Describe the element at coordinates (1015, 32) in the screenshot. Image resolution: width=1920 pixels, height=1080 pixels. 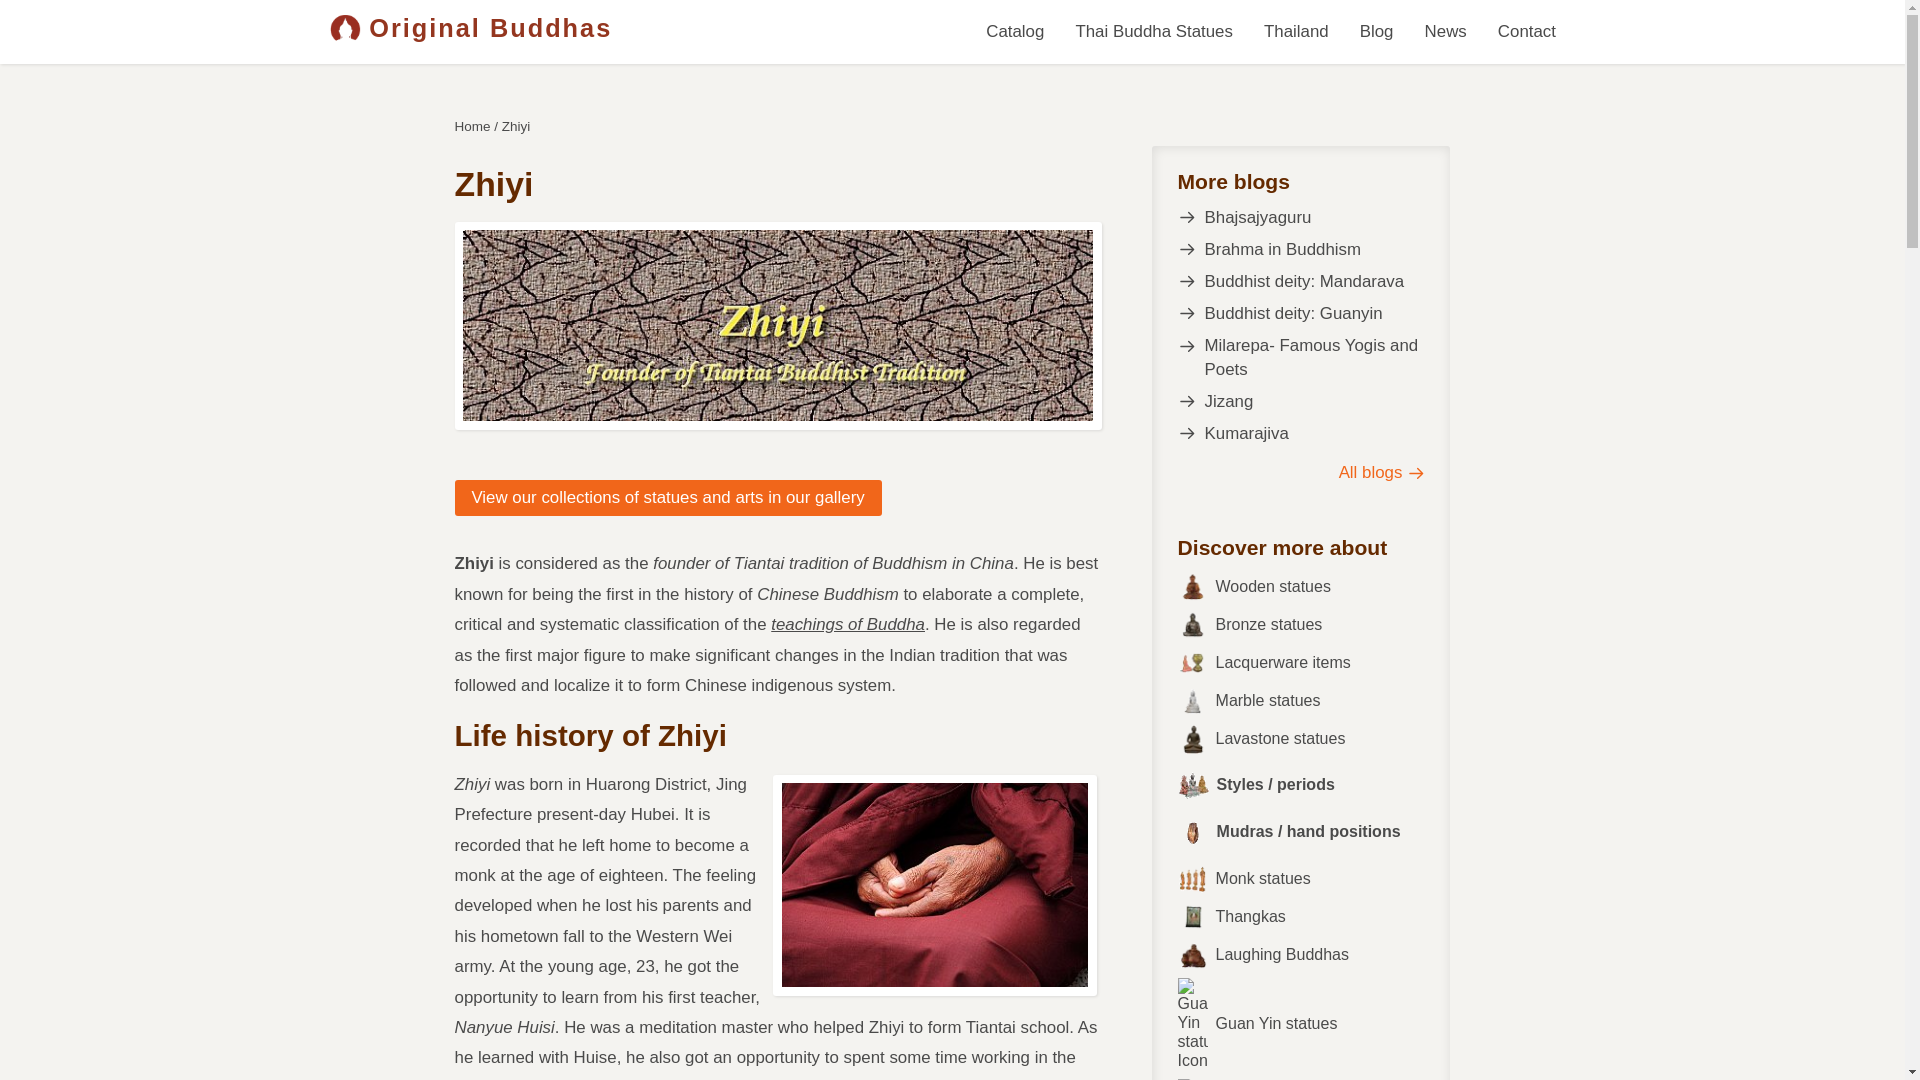
I see `Catalog` at that location.